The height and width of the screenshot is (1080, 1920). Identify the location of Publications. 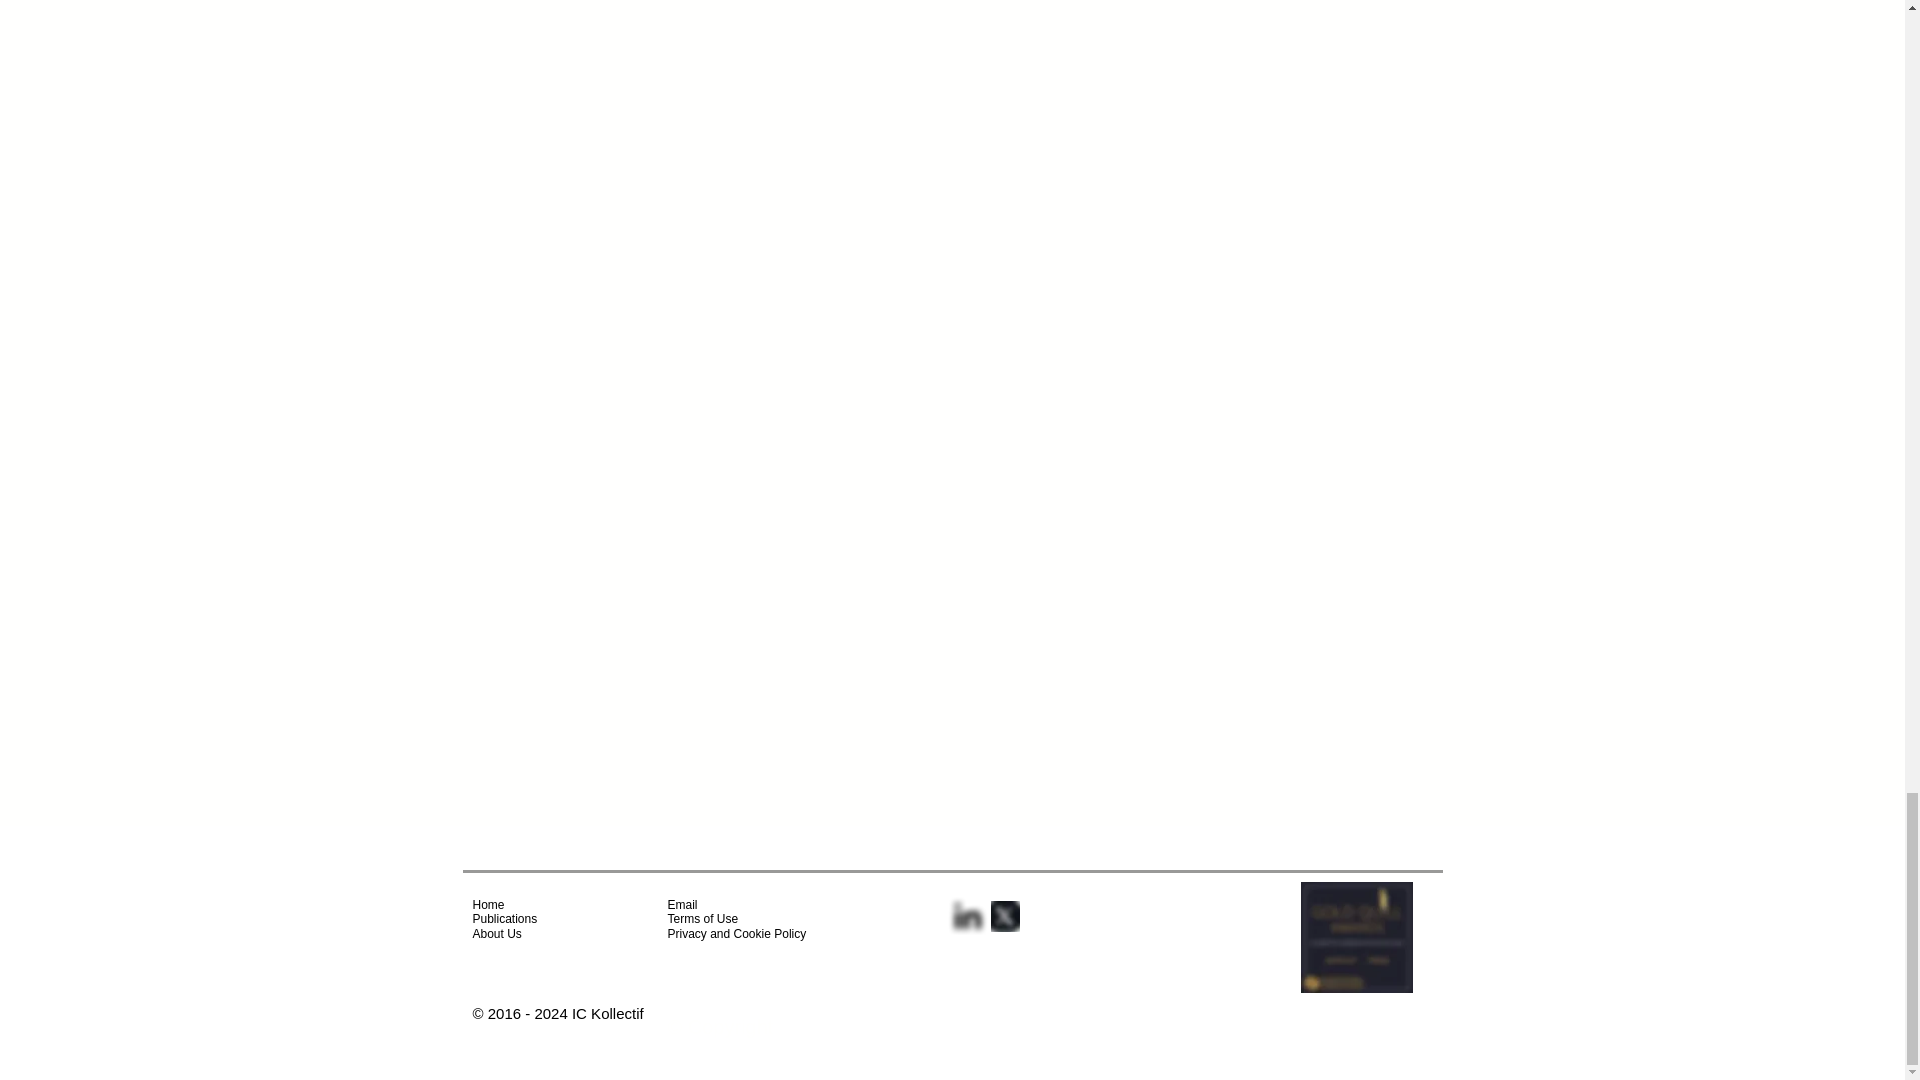
(504, 918).